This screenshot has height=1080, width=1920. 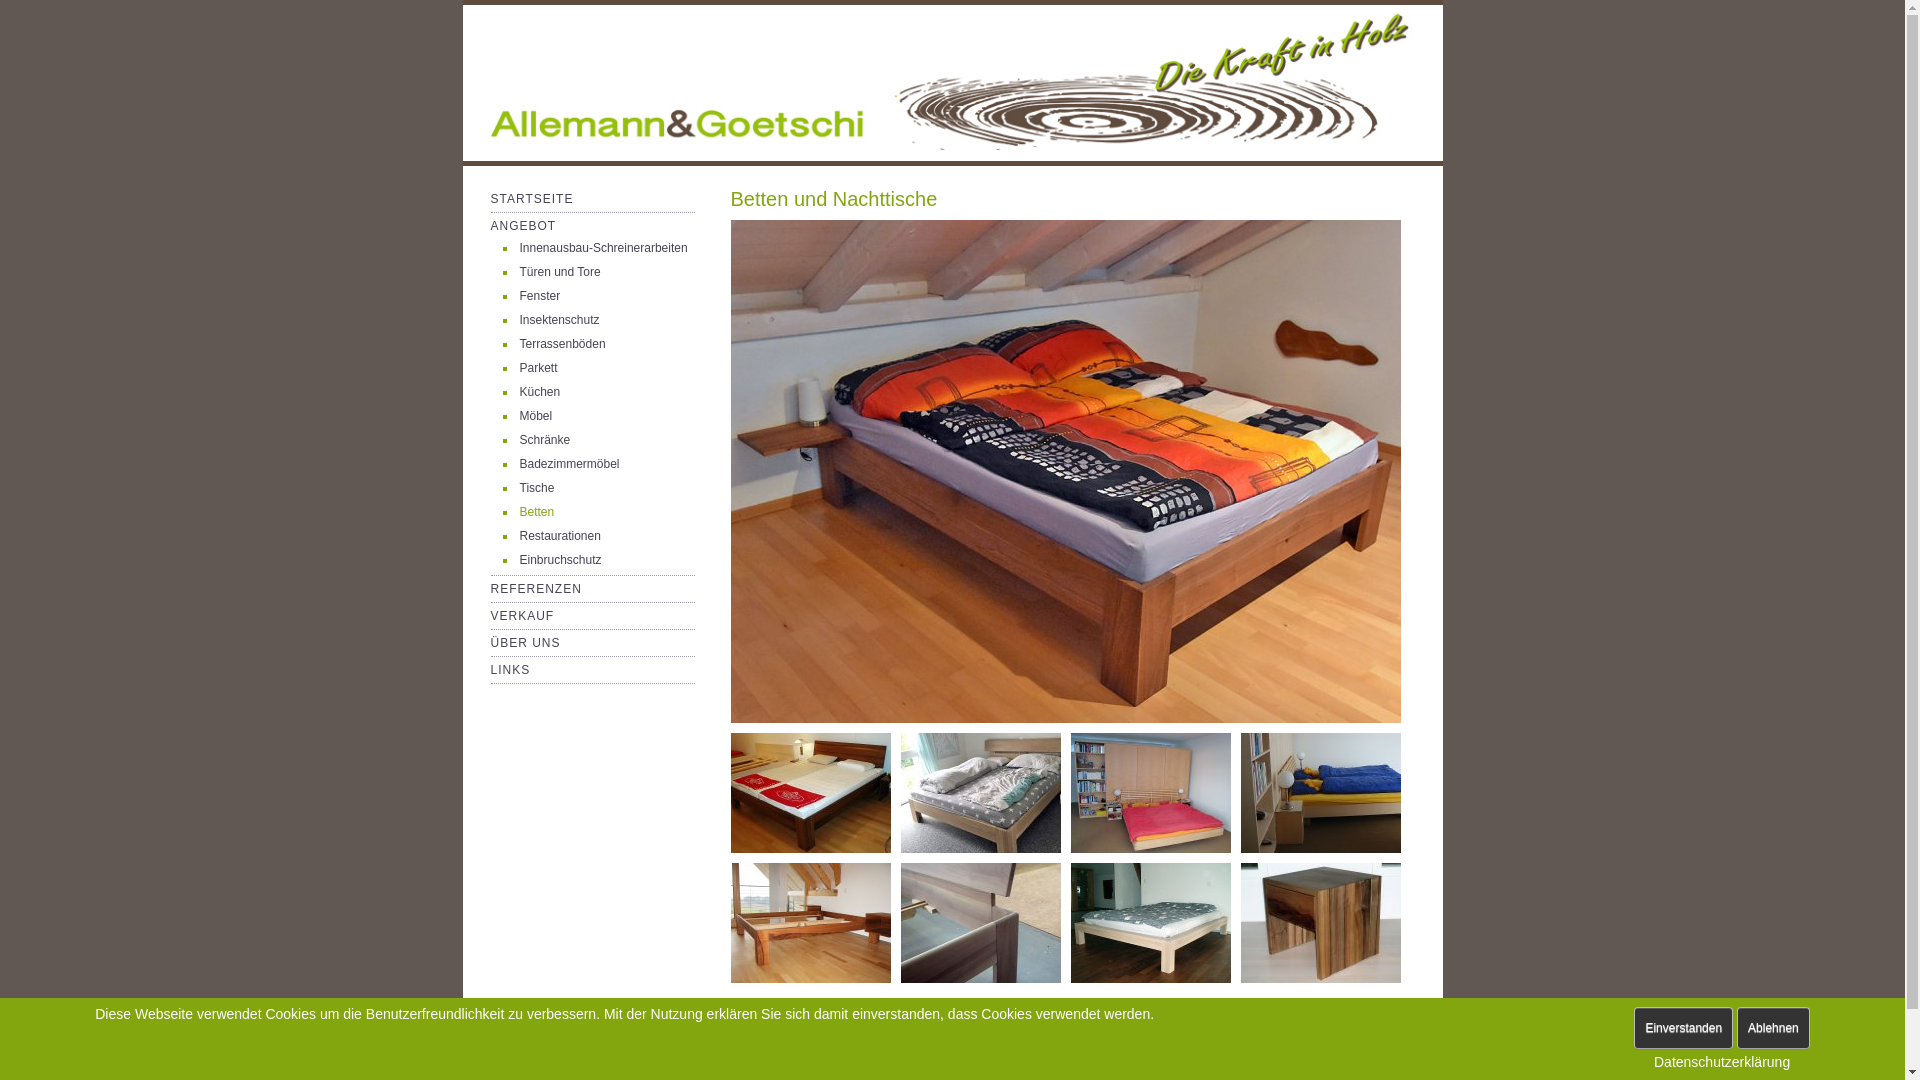 What do you see at coordinates (538, 488) in the screenshot?
I see `Tische` at bounding box center [538, 488].